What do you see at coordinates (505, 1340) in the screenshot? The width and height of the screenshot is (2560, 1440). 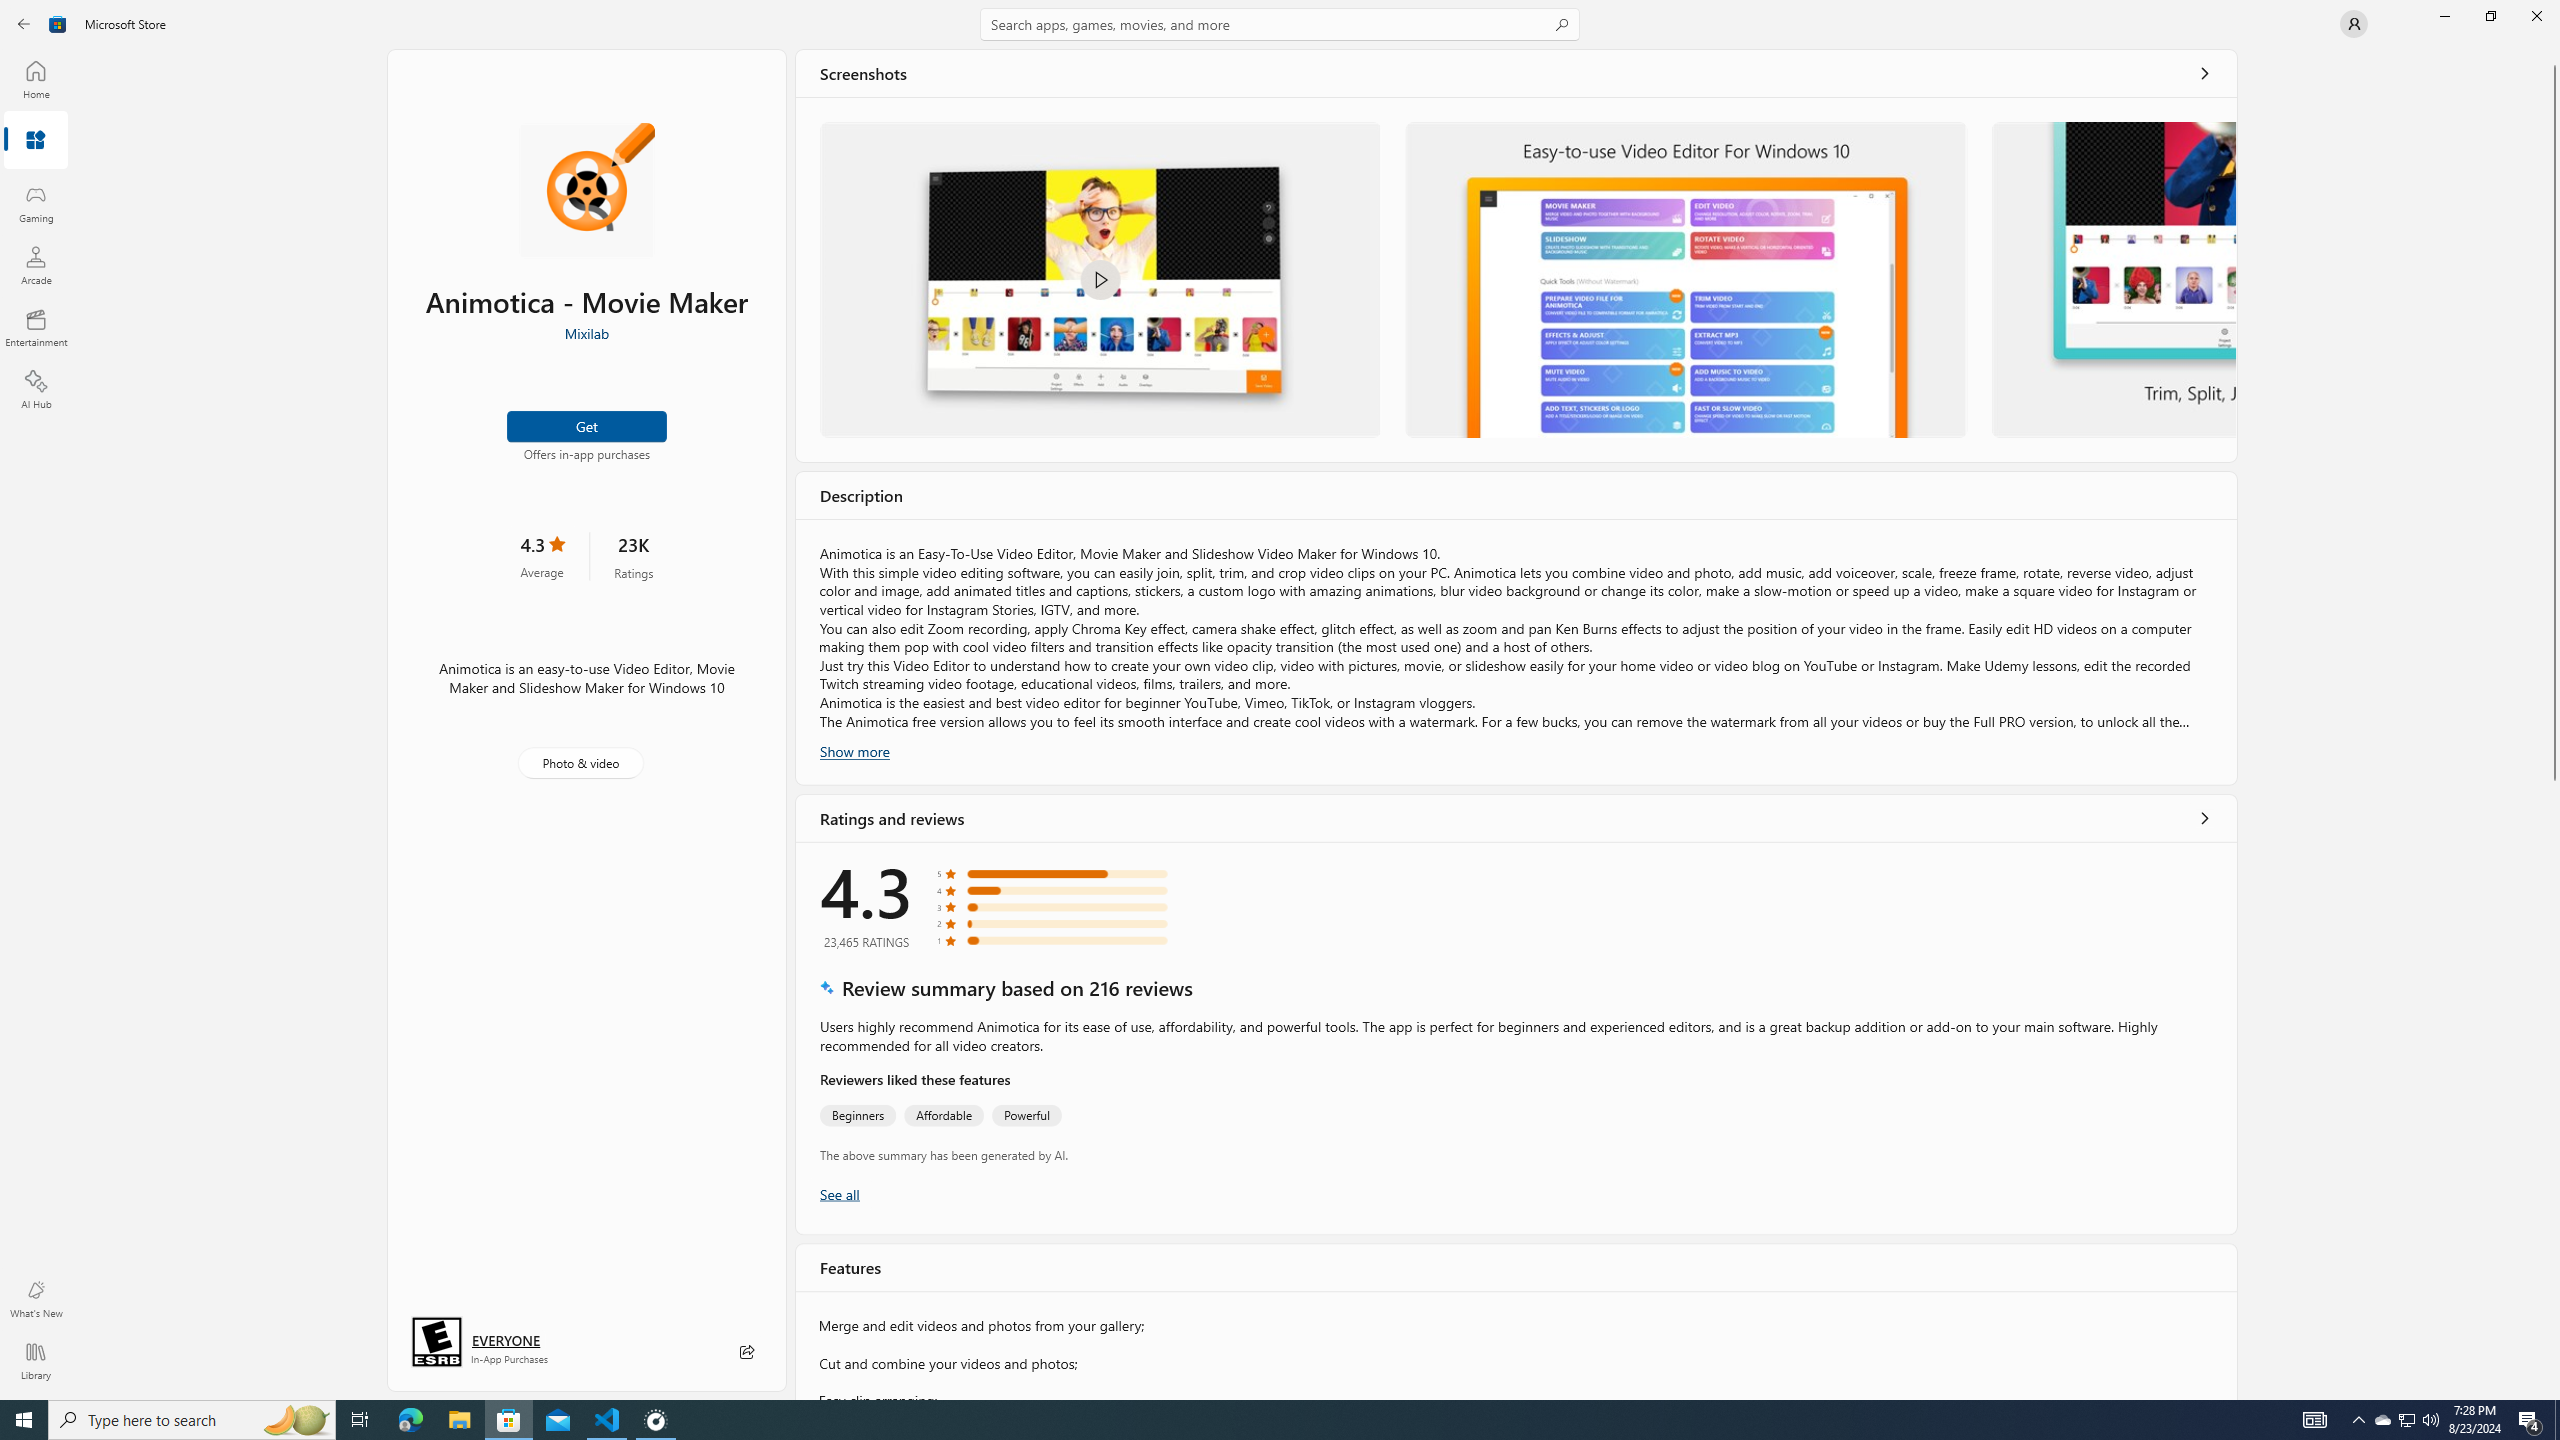 I see `Age rating: EVERYONE. Click for more information.` at bounding box center [505, 1340].